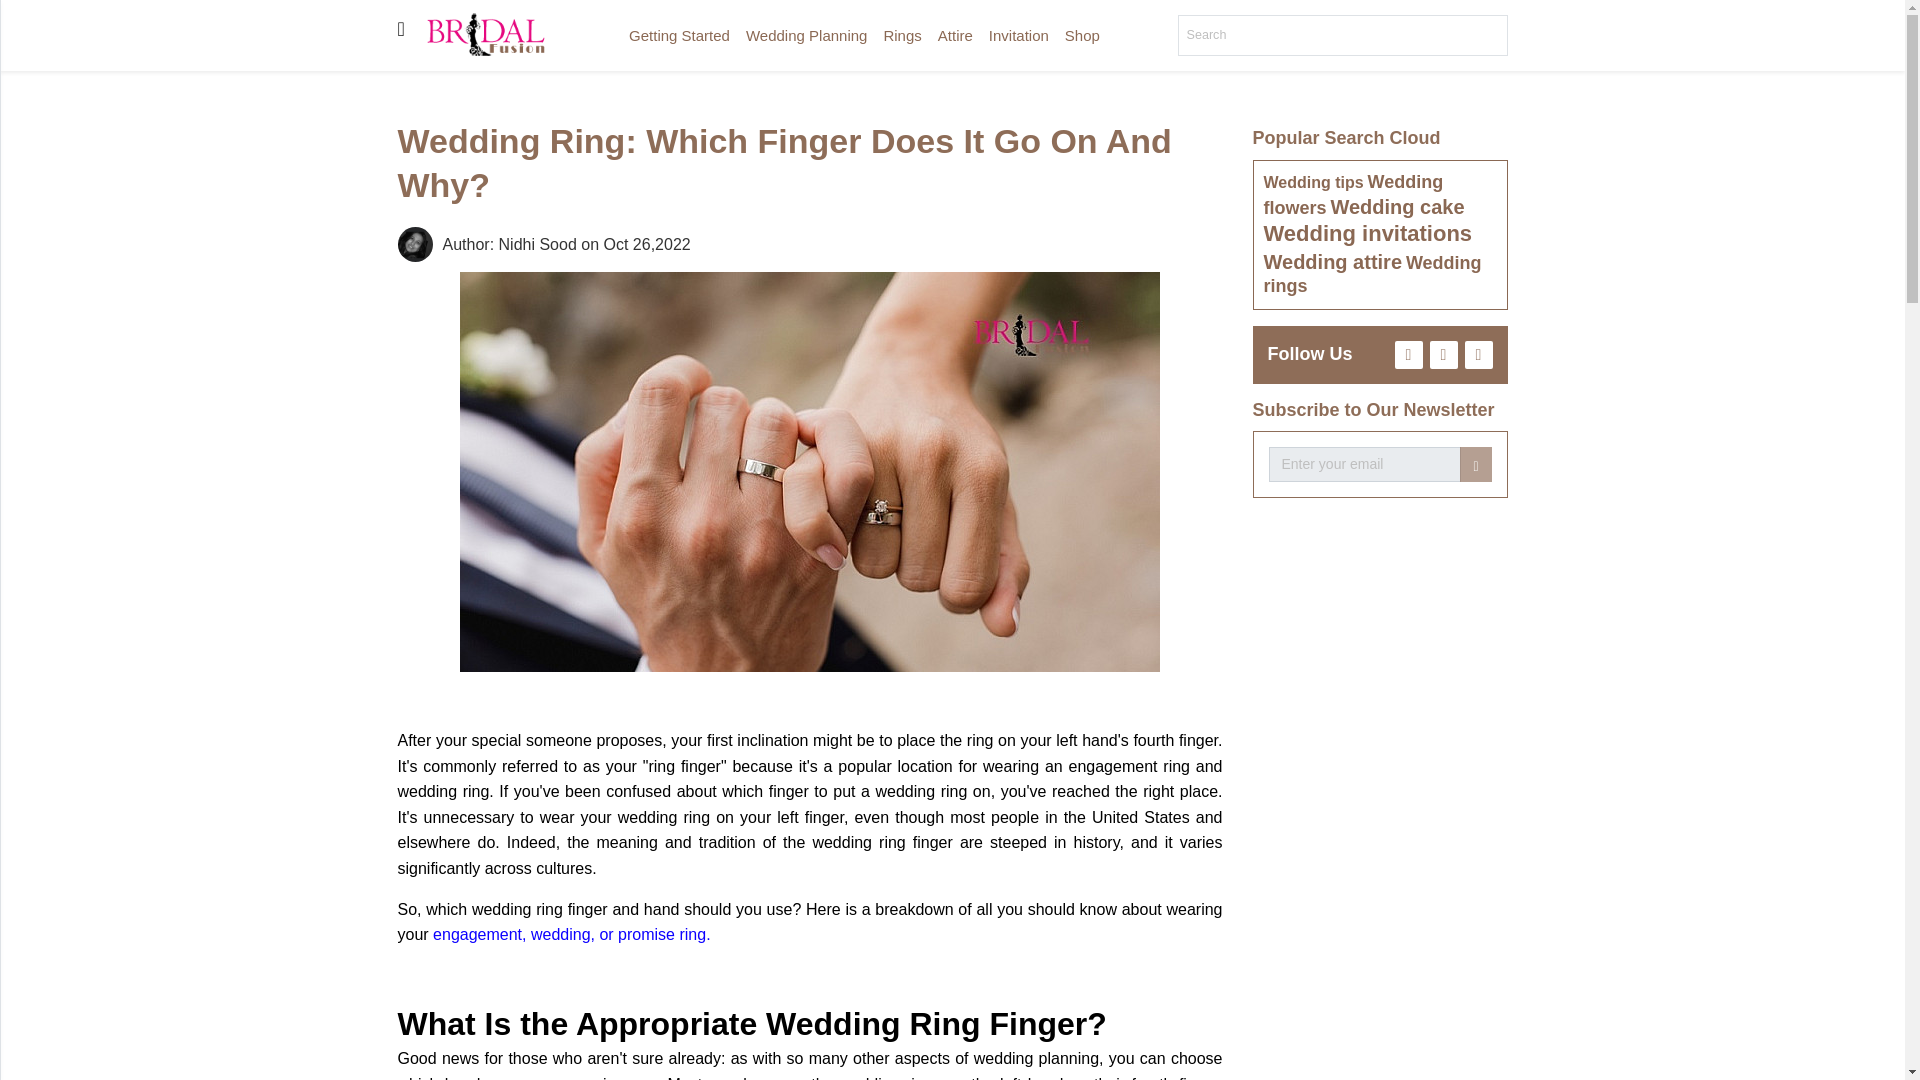  What do you see at coordinates (20, 444) in the screenshot?
I see `Shop` at bounding box center [20, 444].